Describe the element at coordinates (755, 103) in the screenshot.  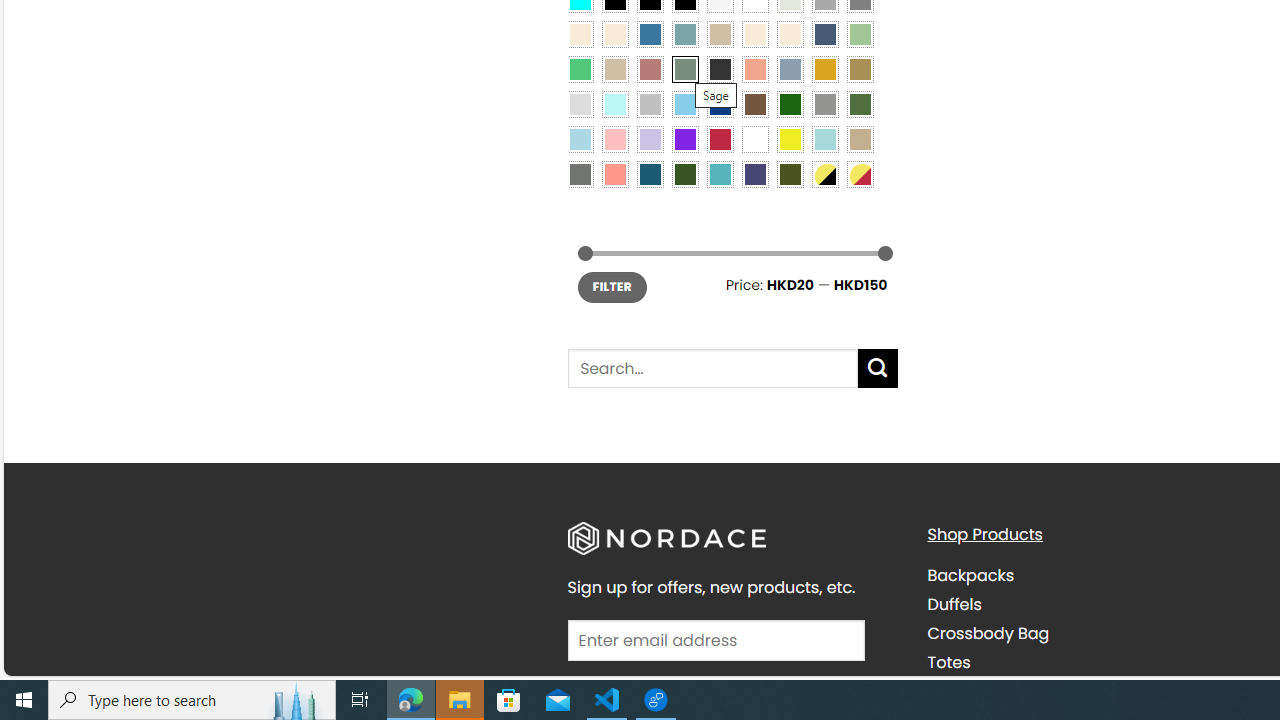
I see `Brown` at that location.